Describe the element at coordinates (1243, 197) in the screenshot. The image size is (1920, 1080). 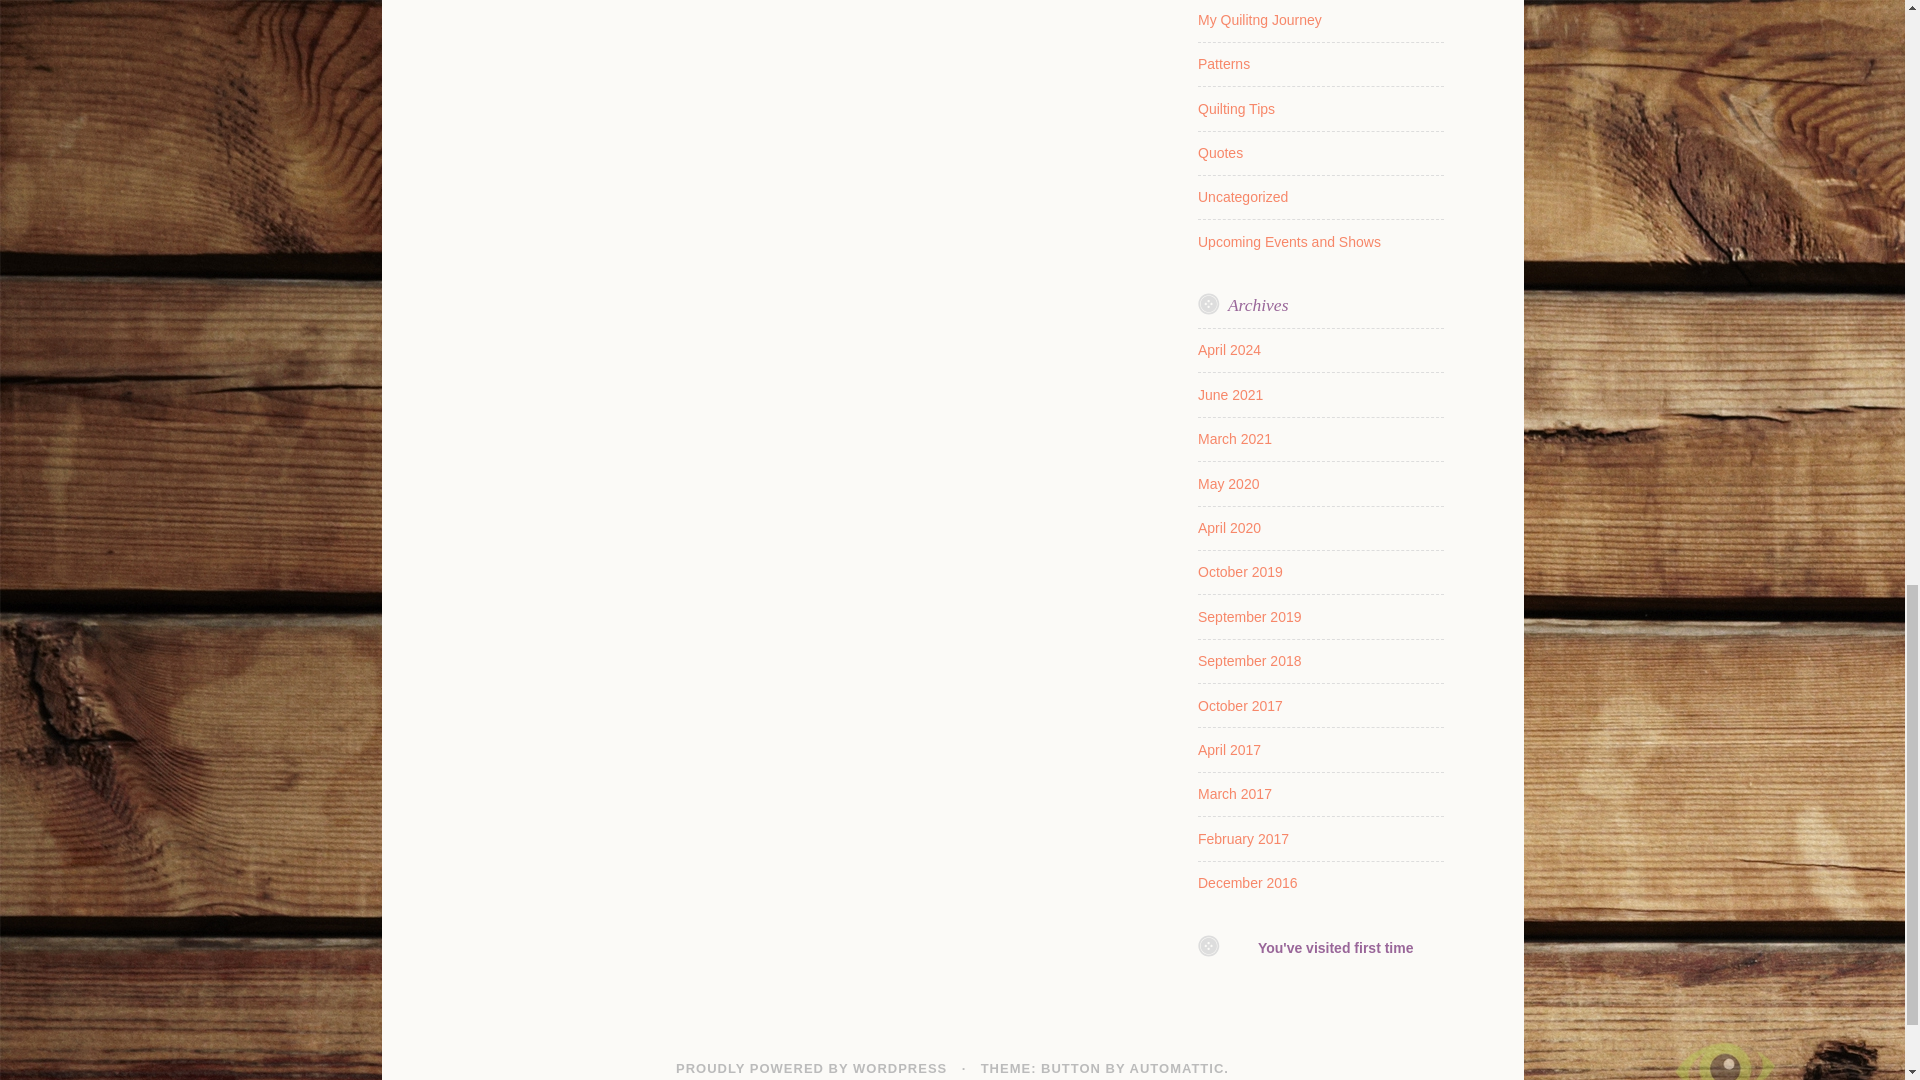
I see `Uncategorized` at that location.